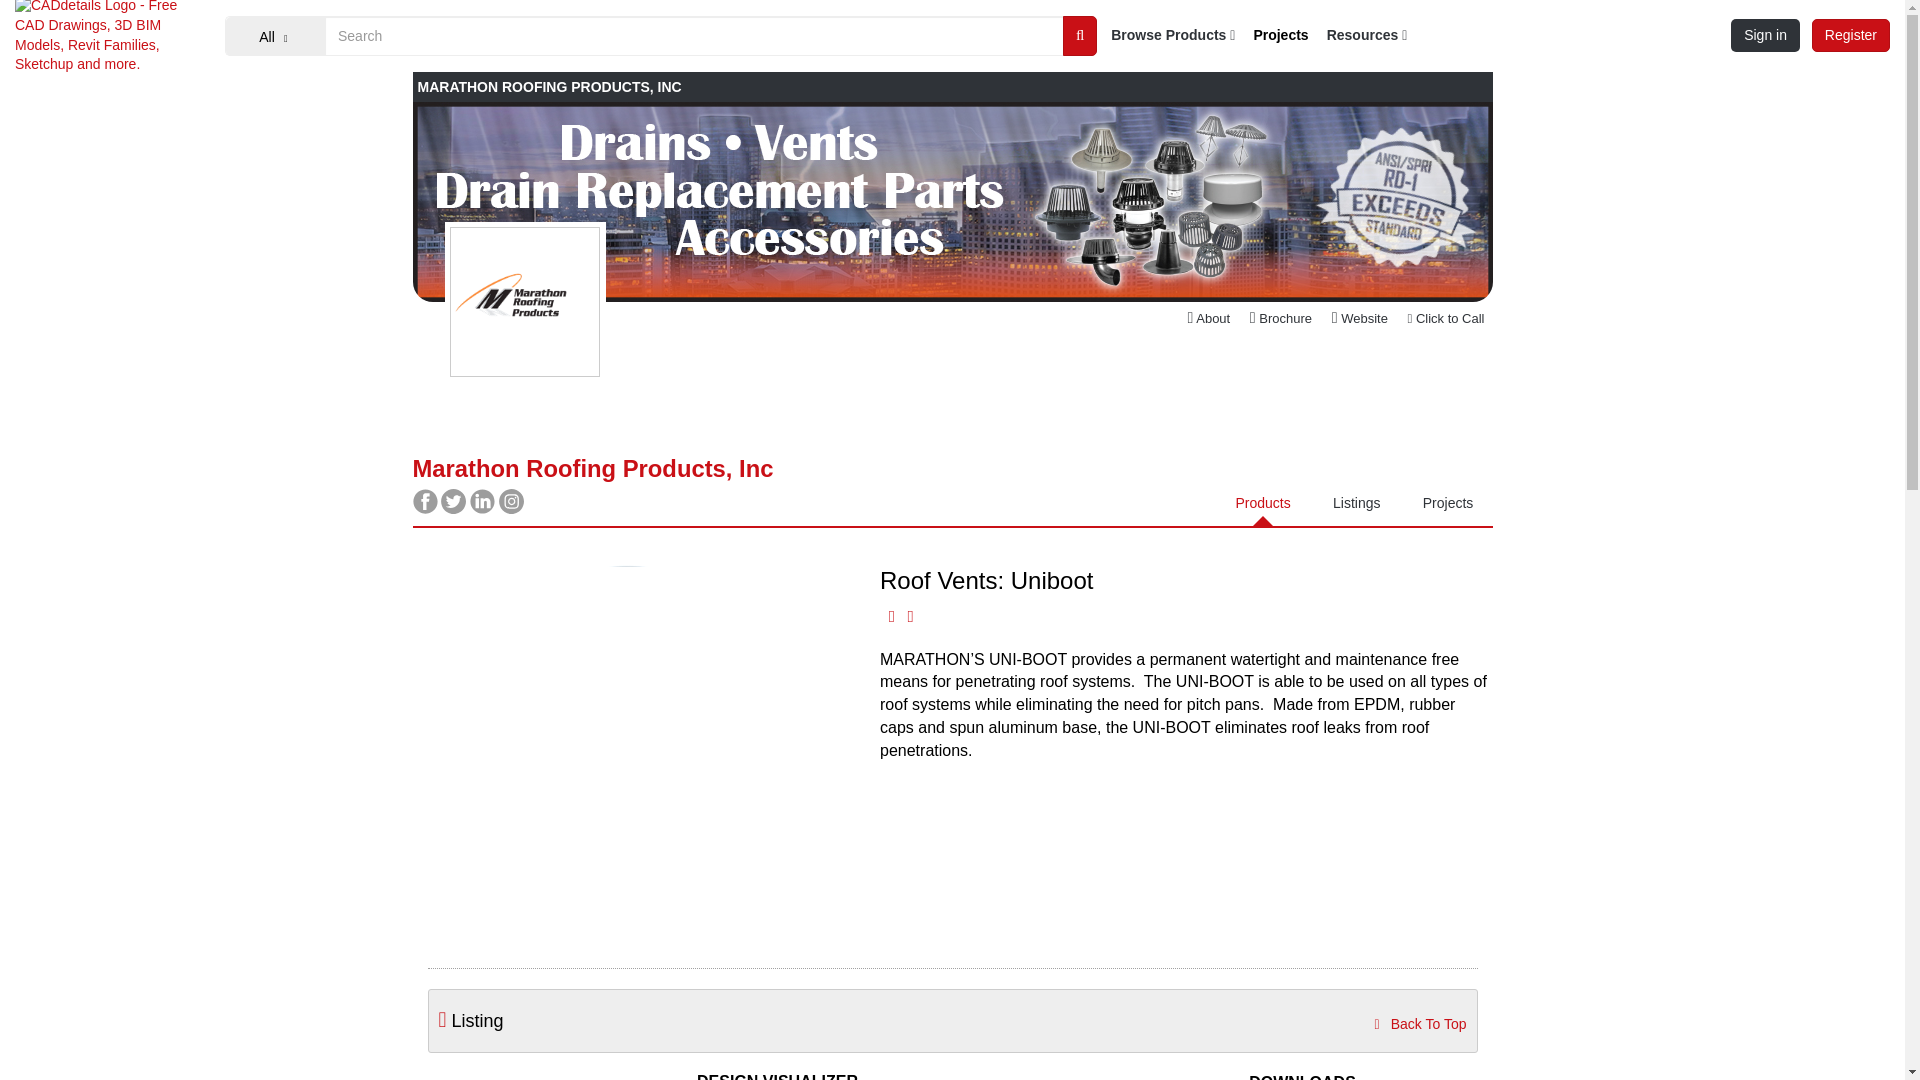  What do you see at coordinates (484, 509) in the screenshot?
I see `LinkedIn` at bounding box center [484, 509].